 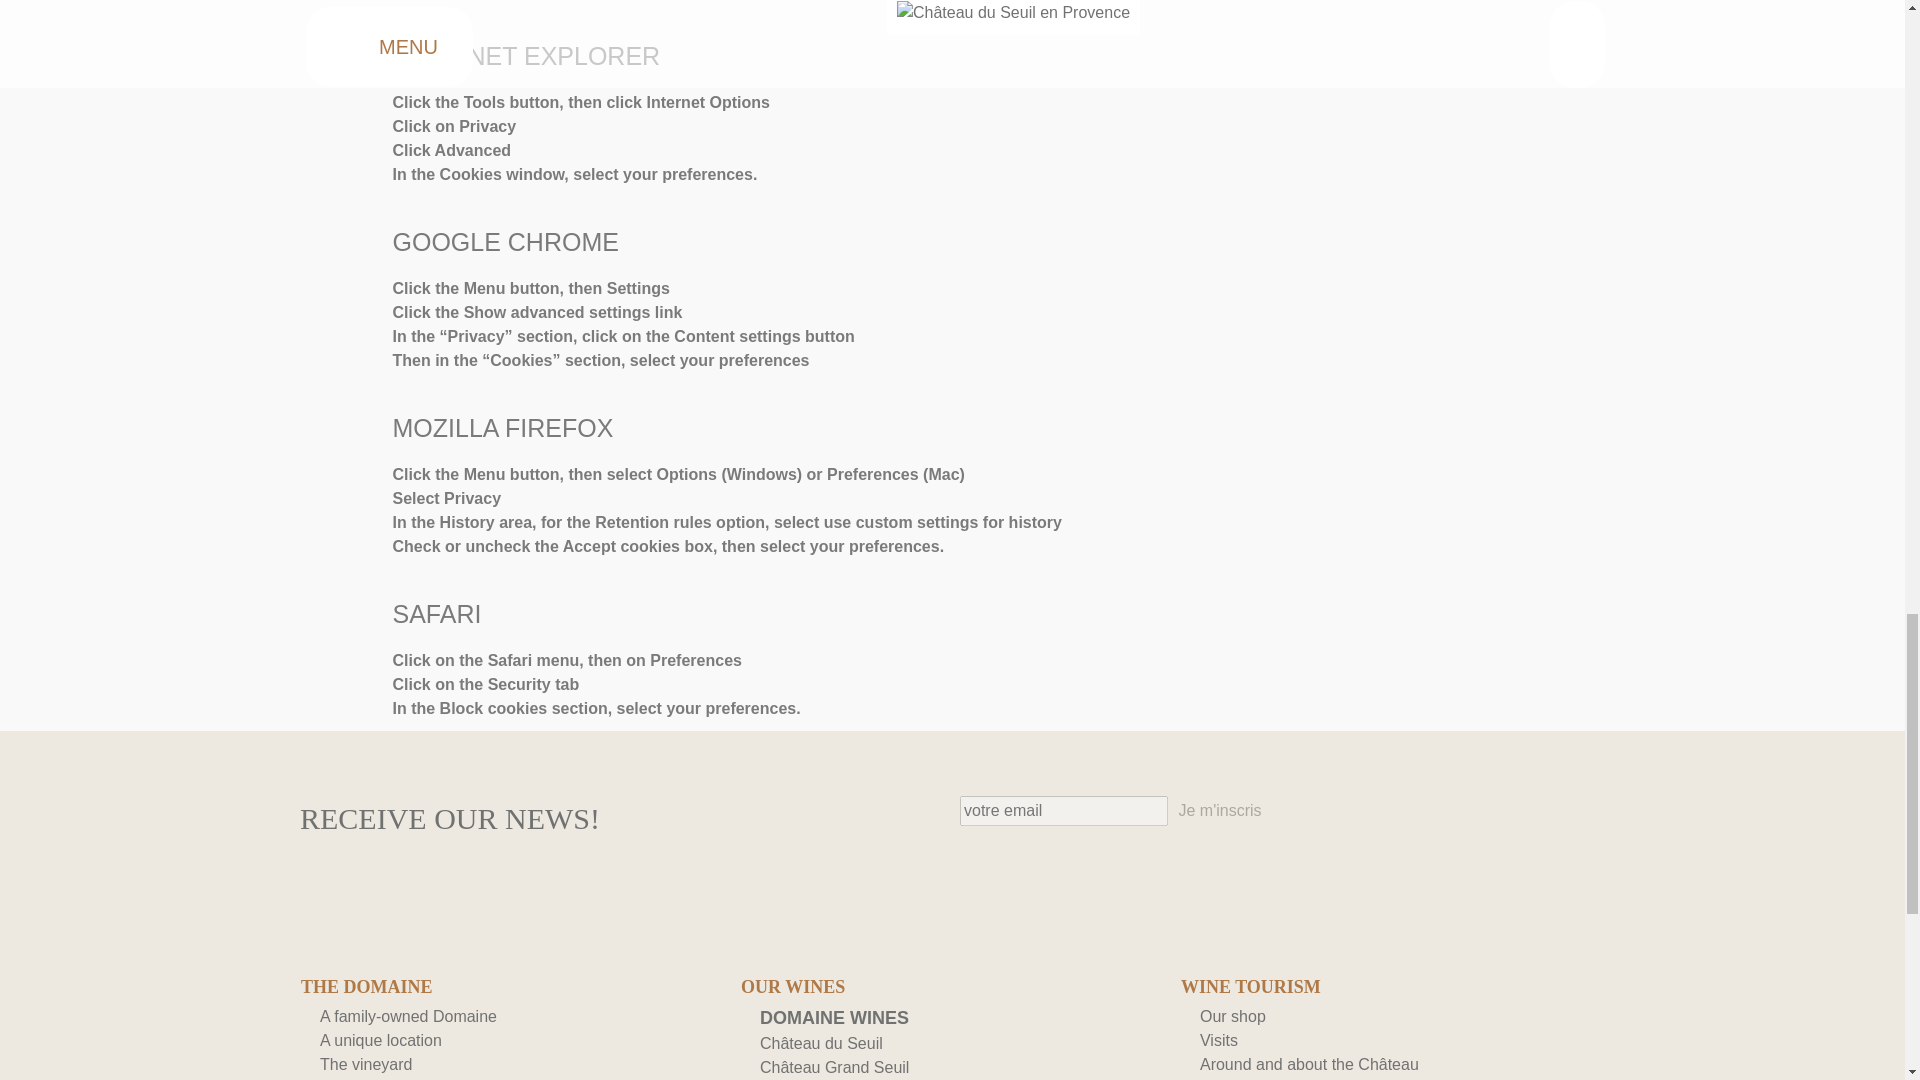 I want to click on A family-owned Domaine, so click(x=408, y=1016).